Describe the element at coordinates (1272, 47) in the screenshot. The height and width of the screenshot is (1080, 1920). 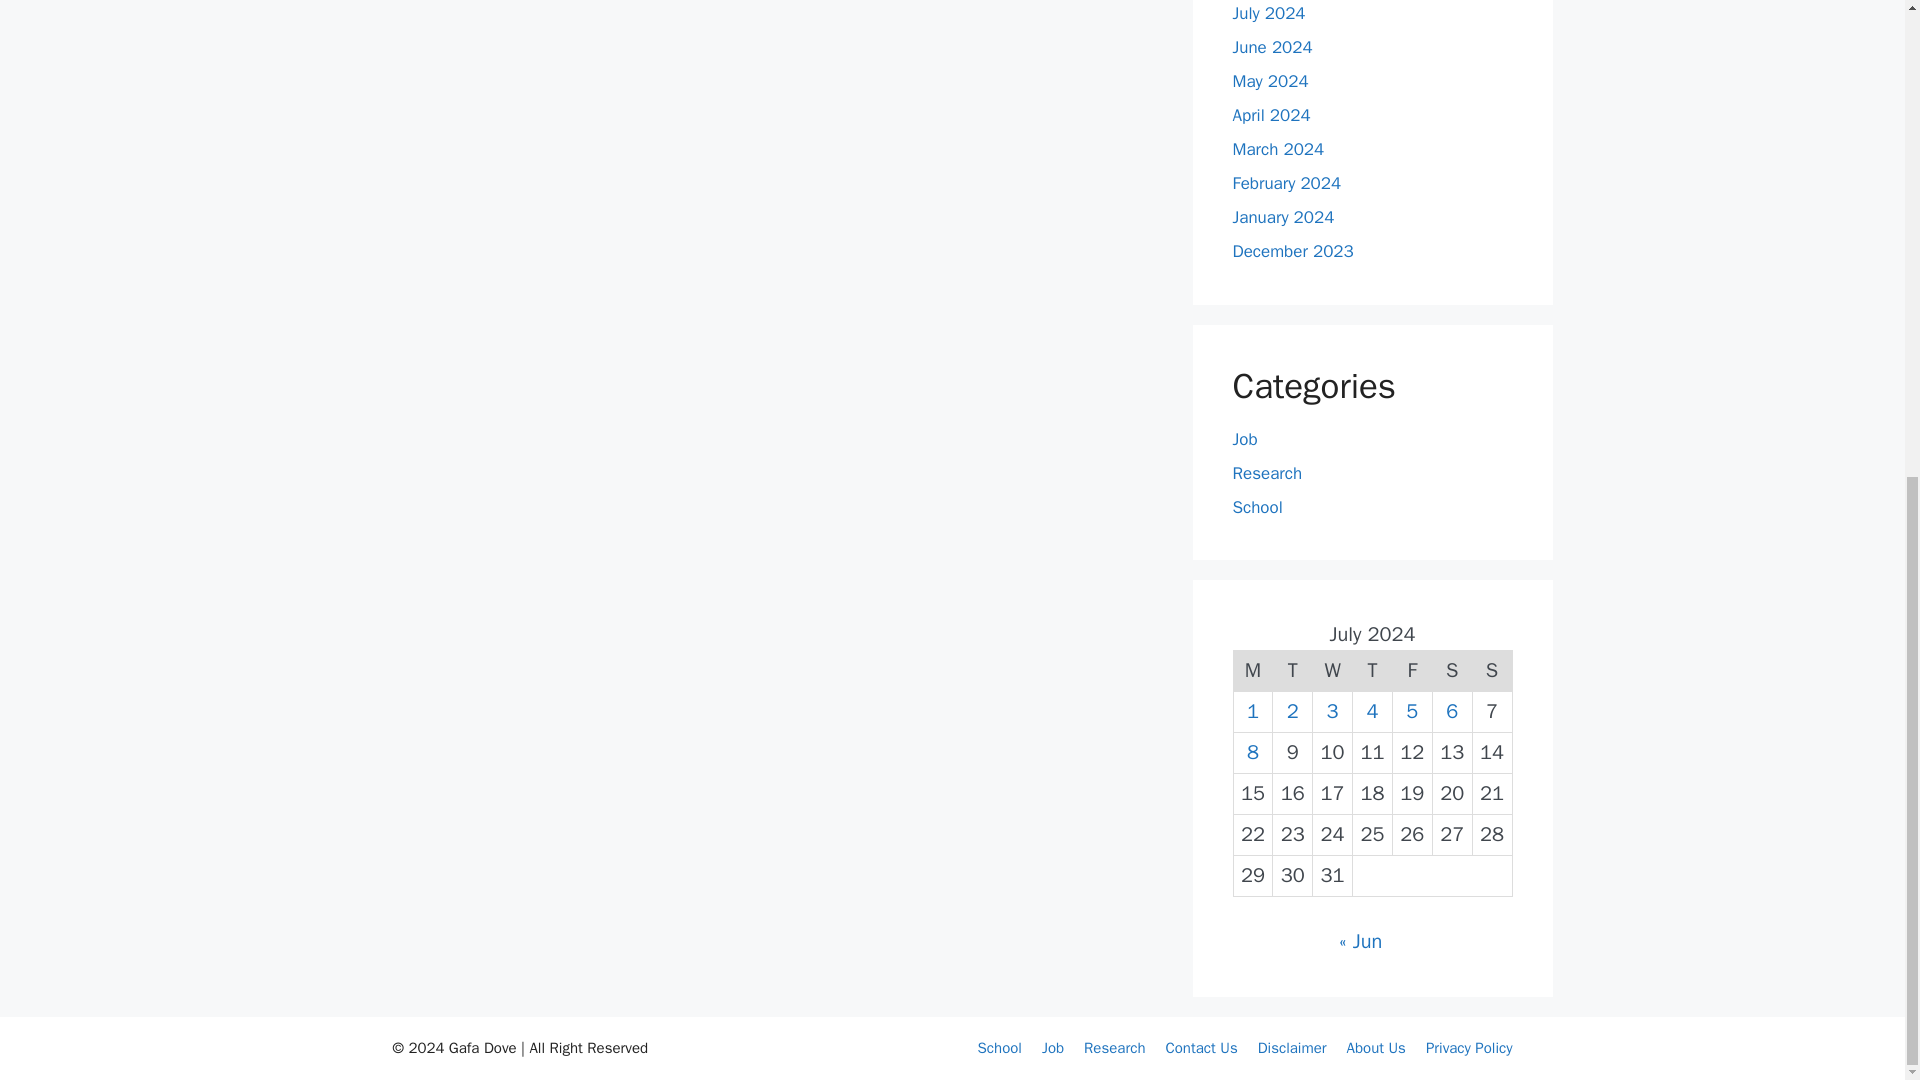
I see `June 2024` at that location.